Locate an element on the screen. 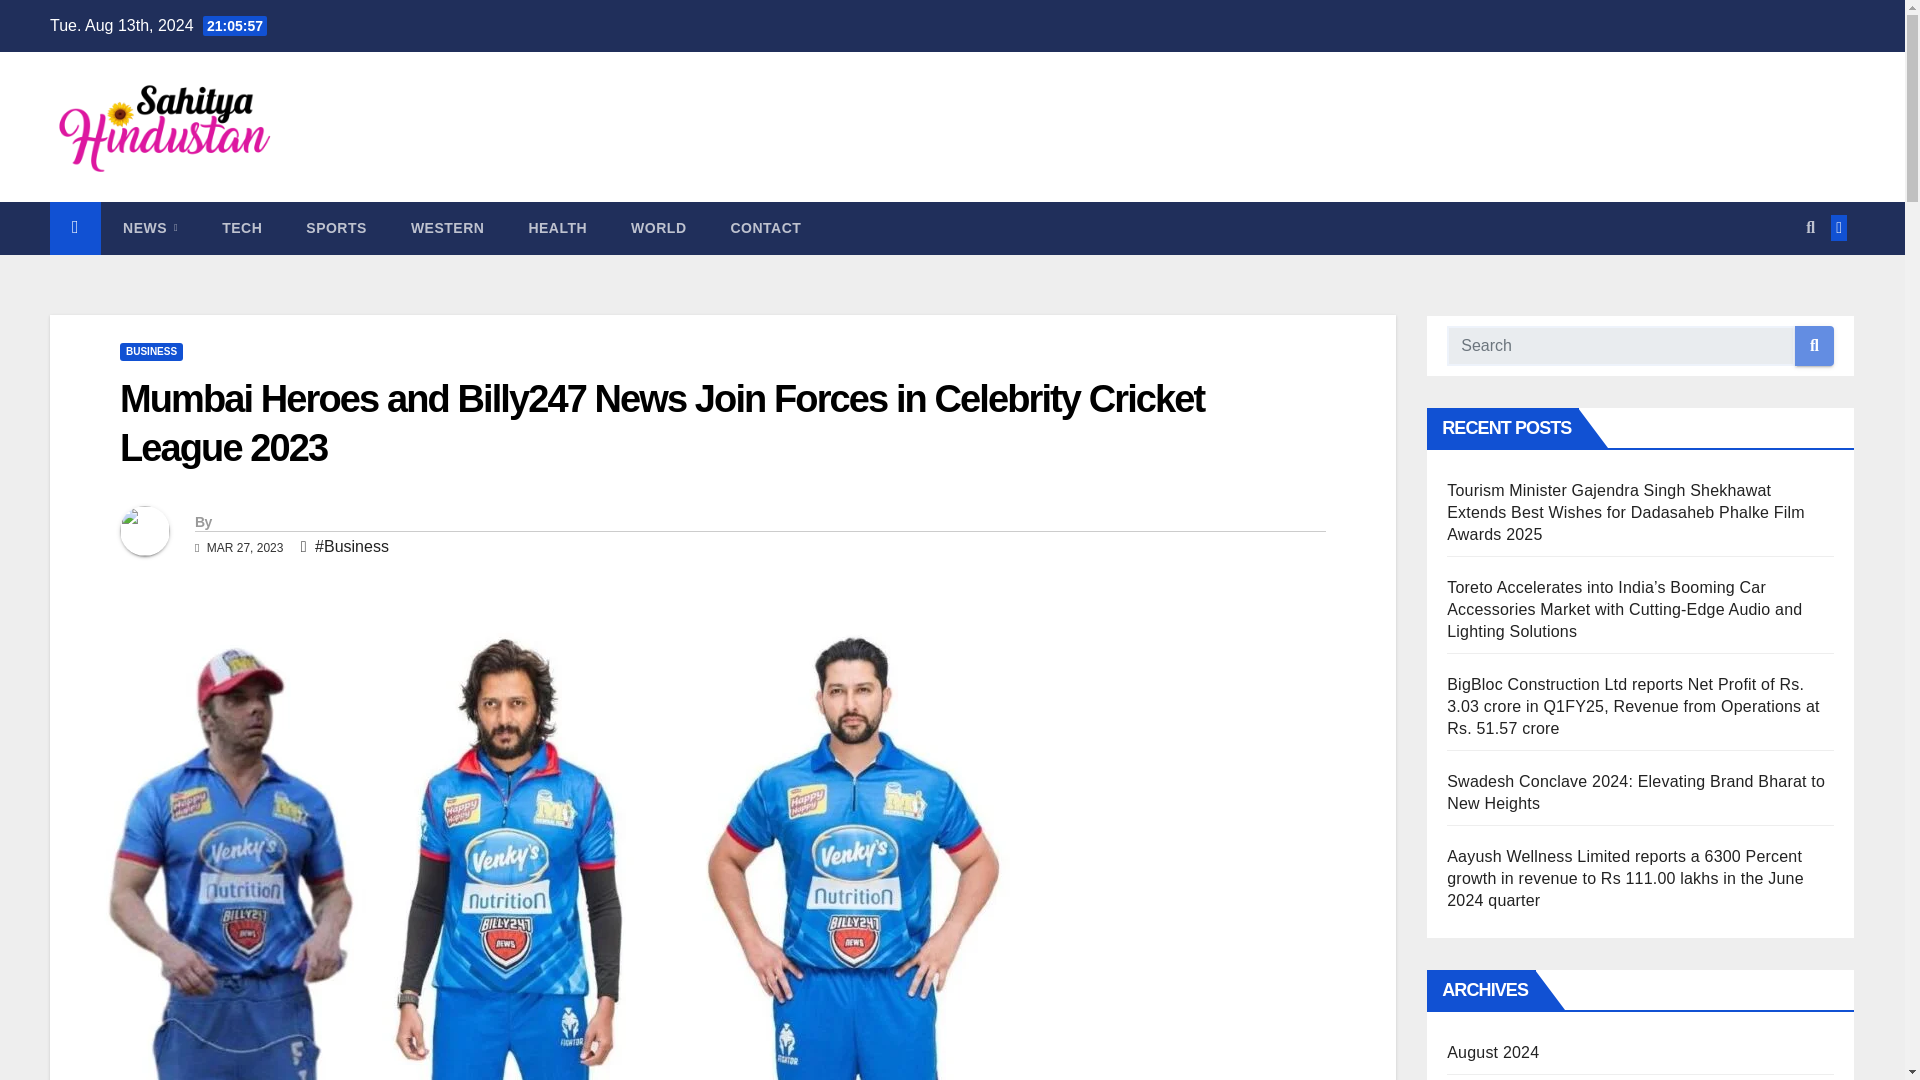 This screenshot has width=1920, height=1080. WESTERN is located at coordinates (448, 227).